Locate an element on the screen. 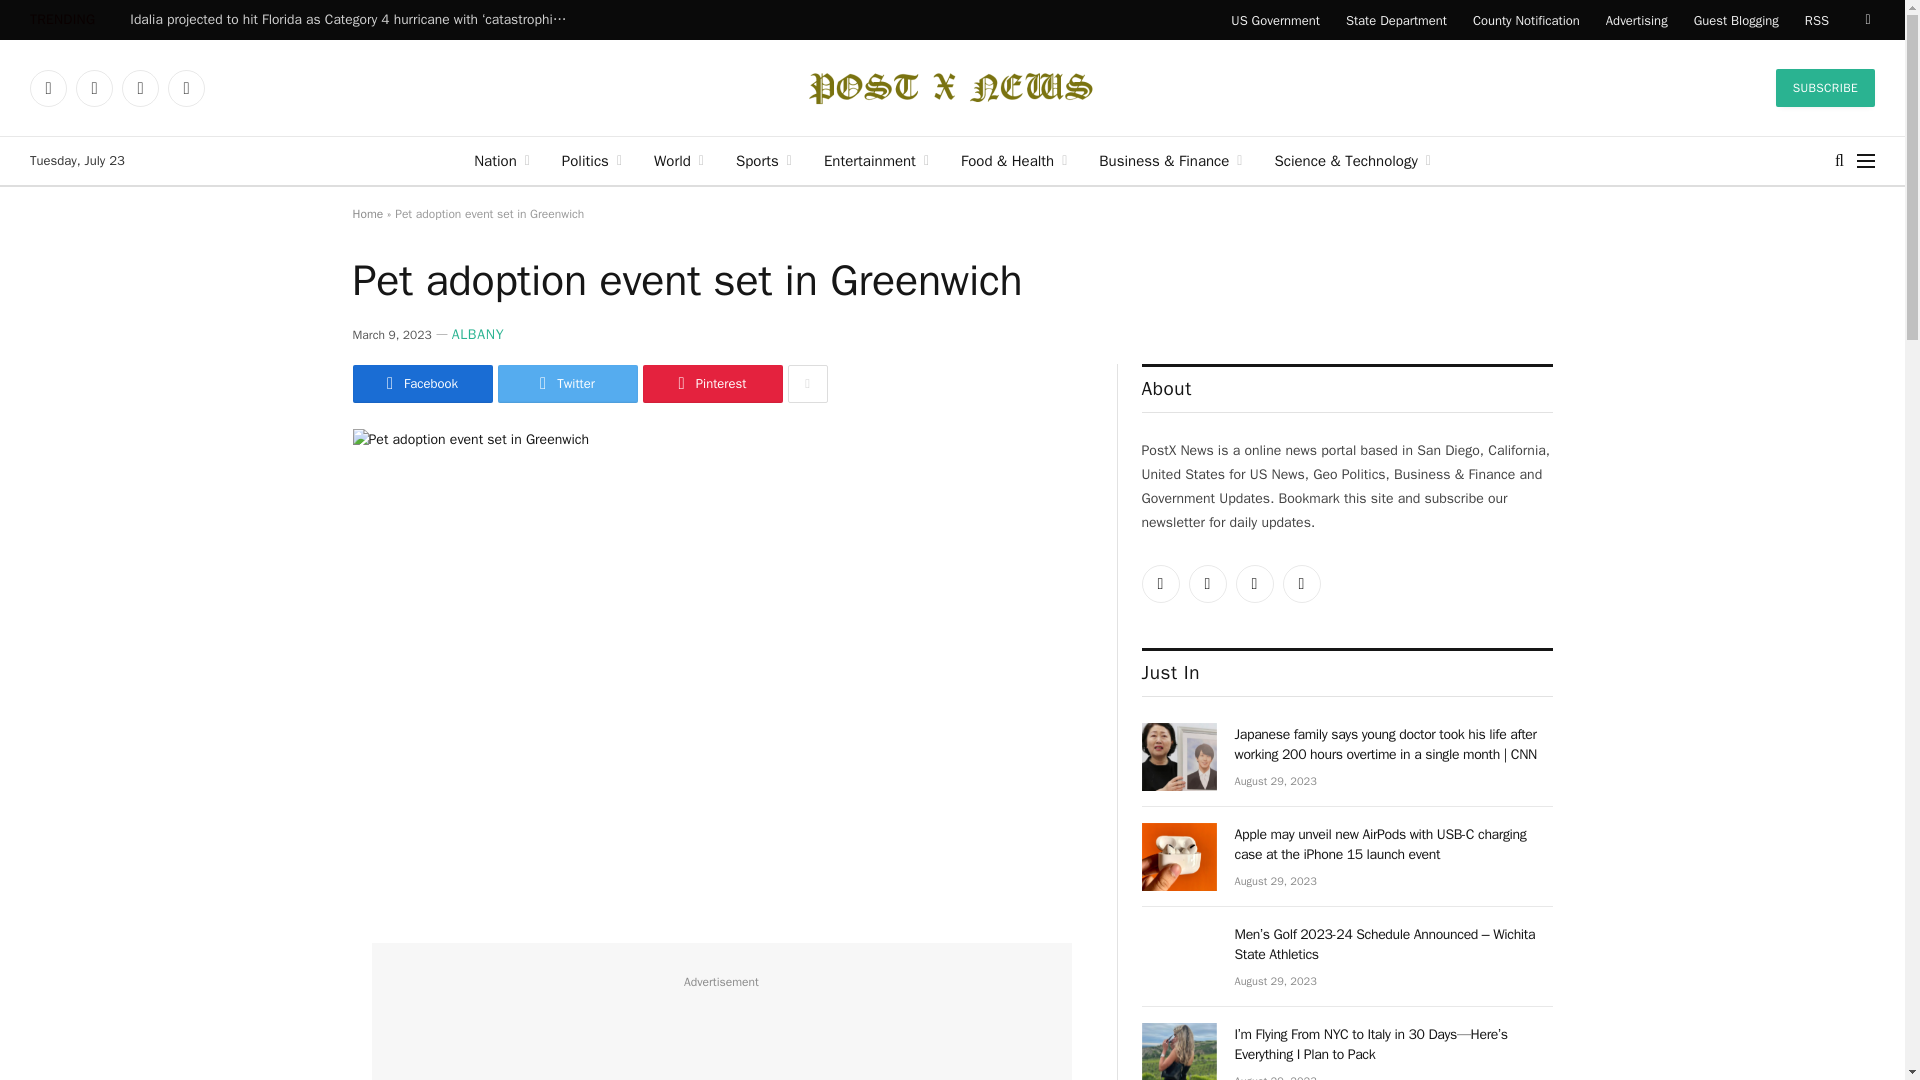 Image resolution: width=1920 pixels, height=1080 pixels. Instagram is located at coordinates (140, 88).